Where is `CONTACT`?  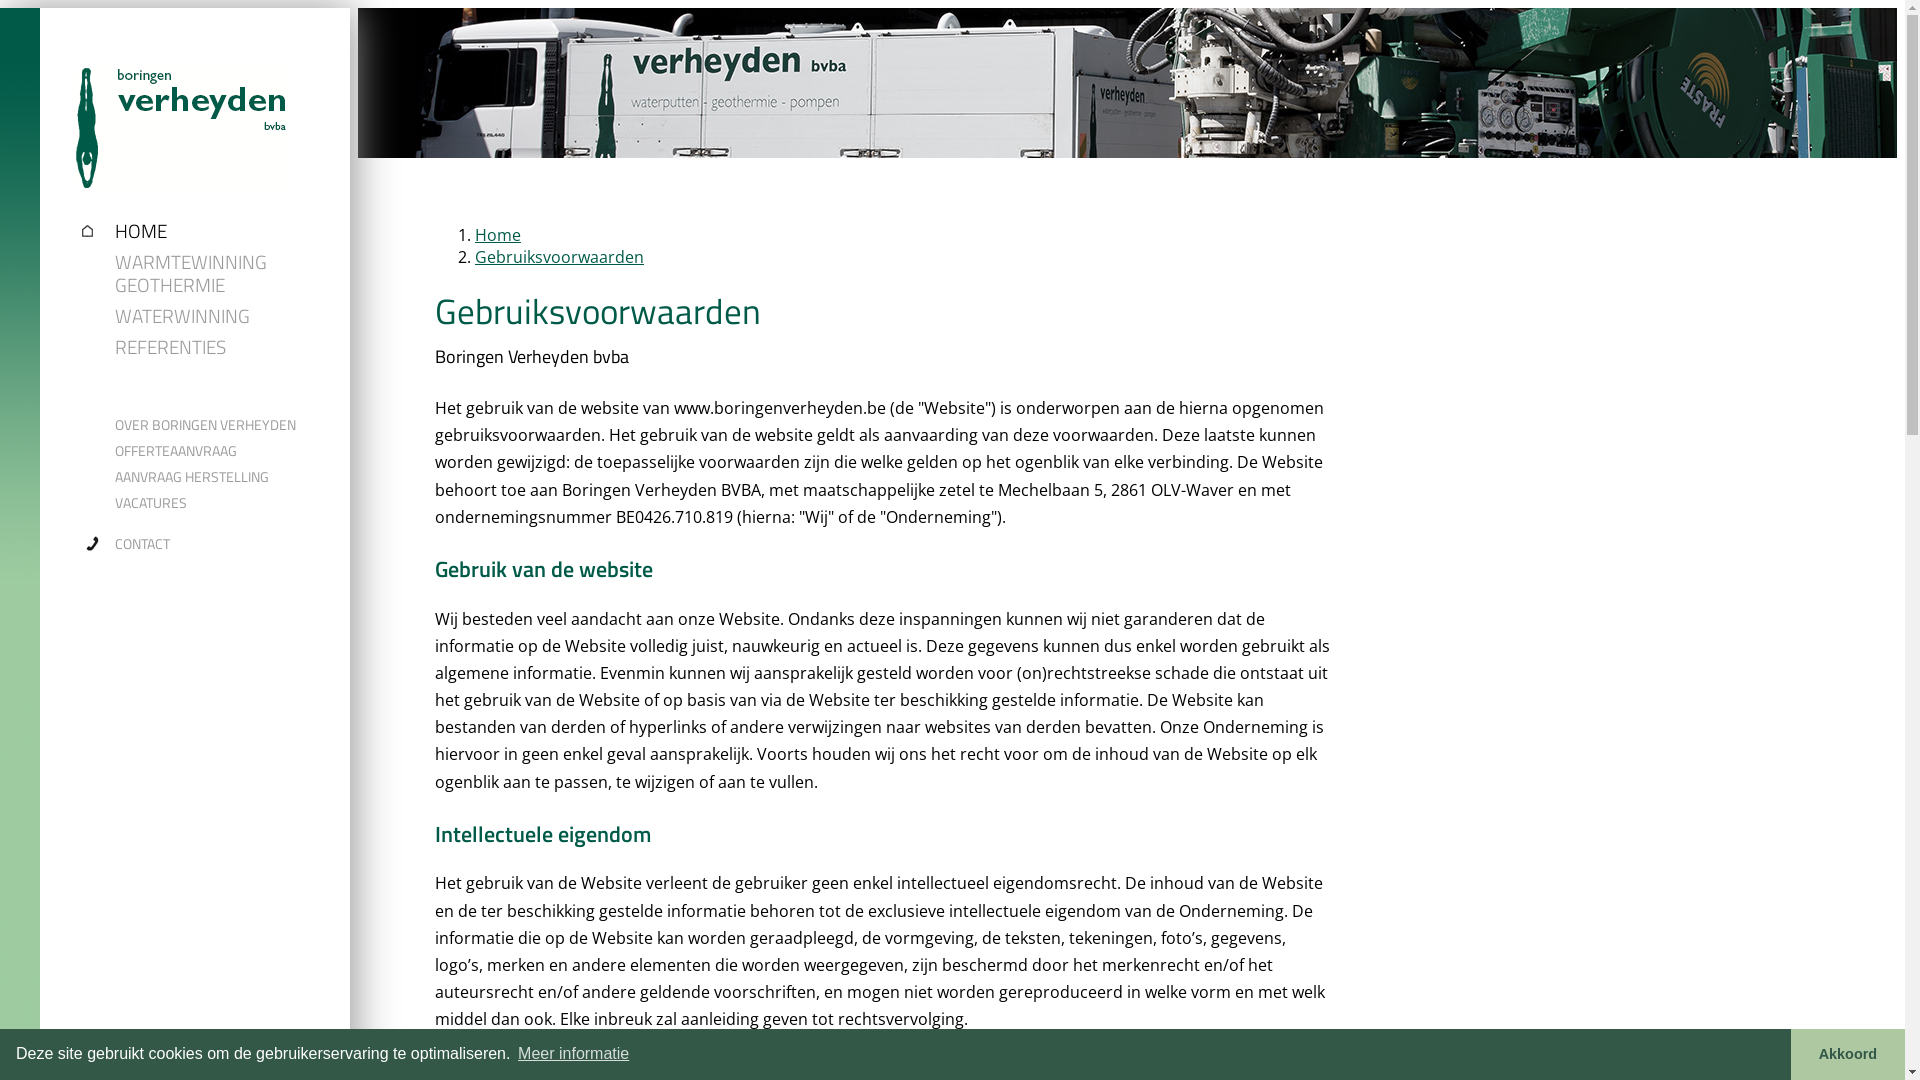 CONTACT is located at coordinates (220, 544).